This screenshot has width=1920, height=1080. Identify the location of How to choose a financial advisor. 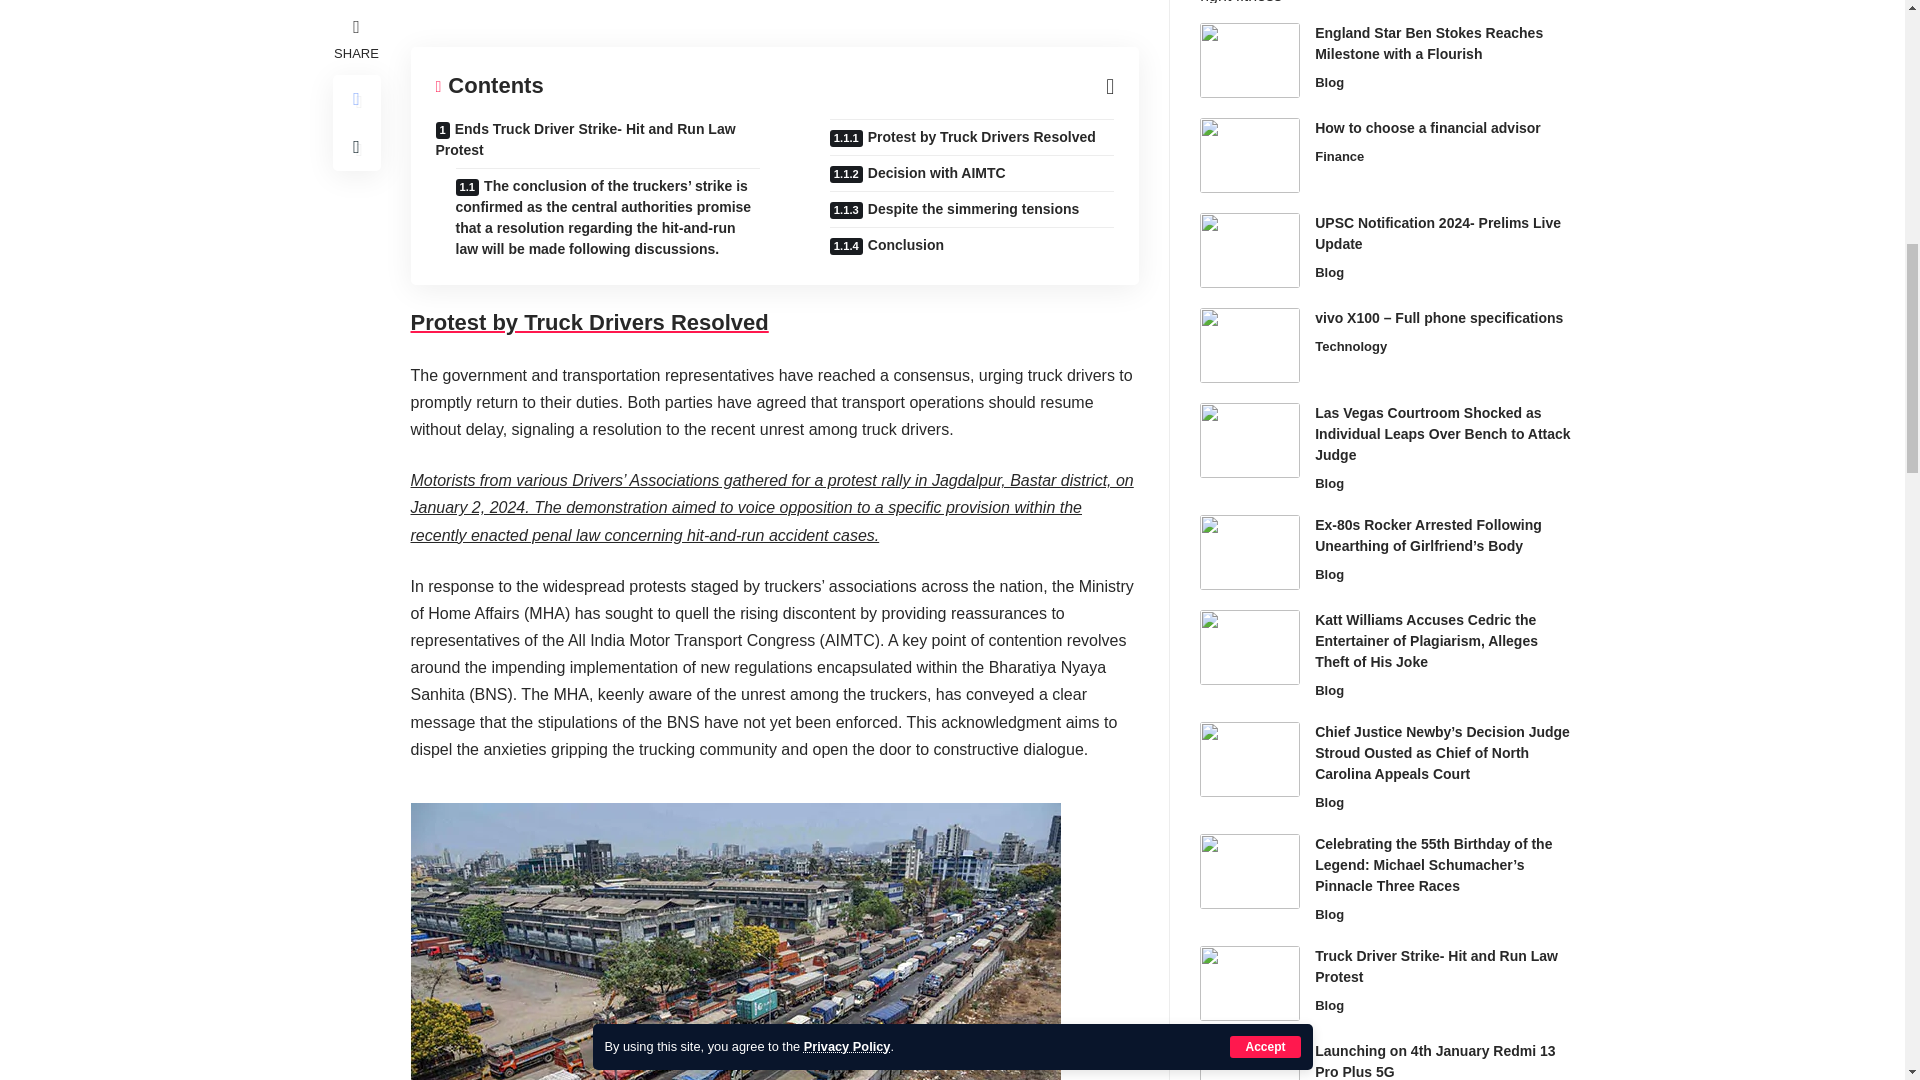
(1250, 155).